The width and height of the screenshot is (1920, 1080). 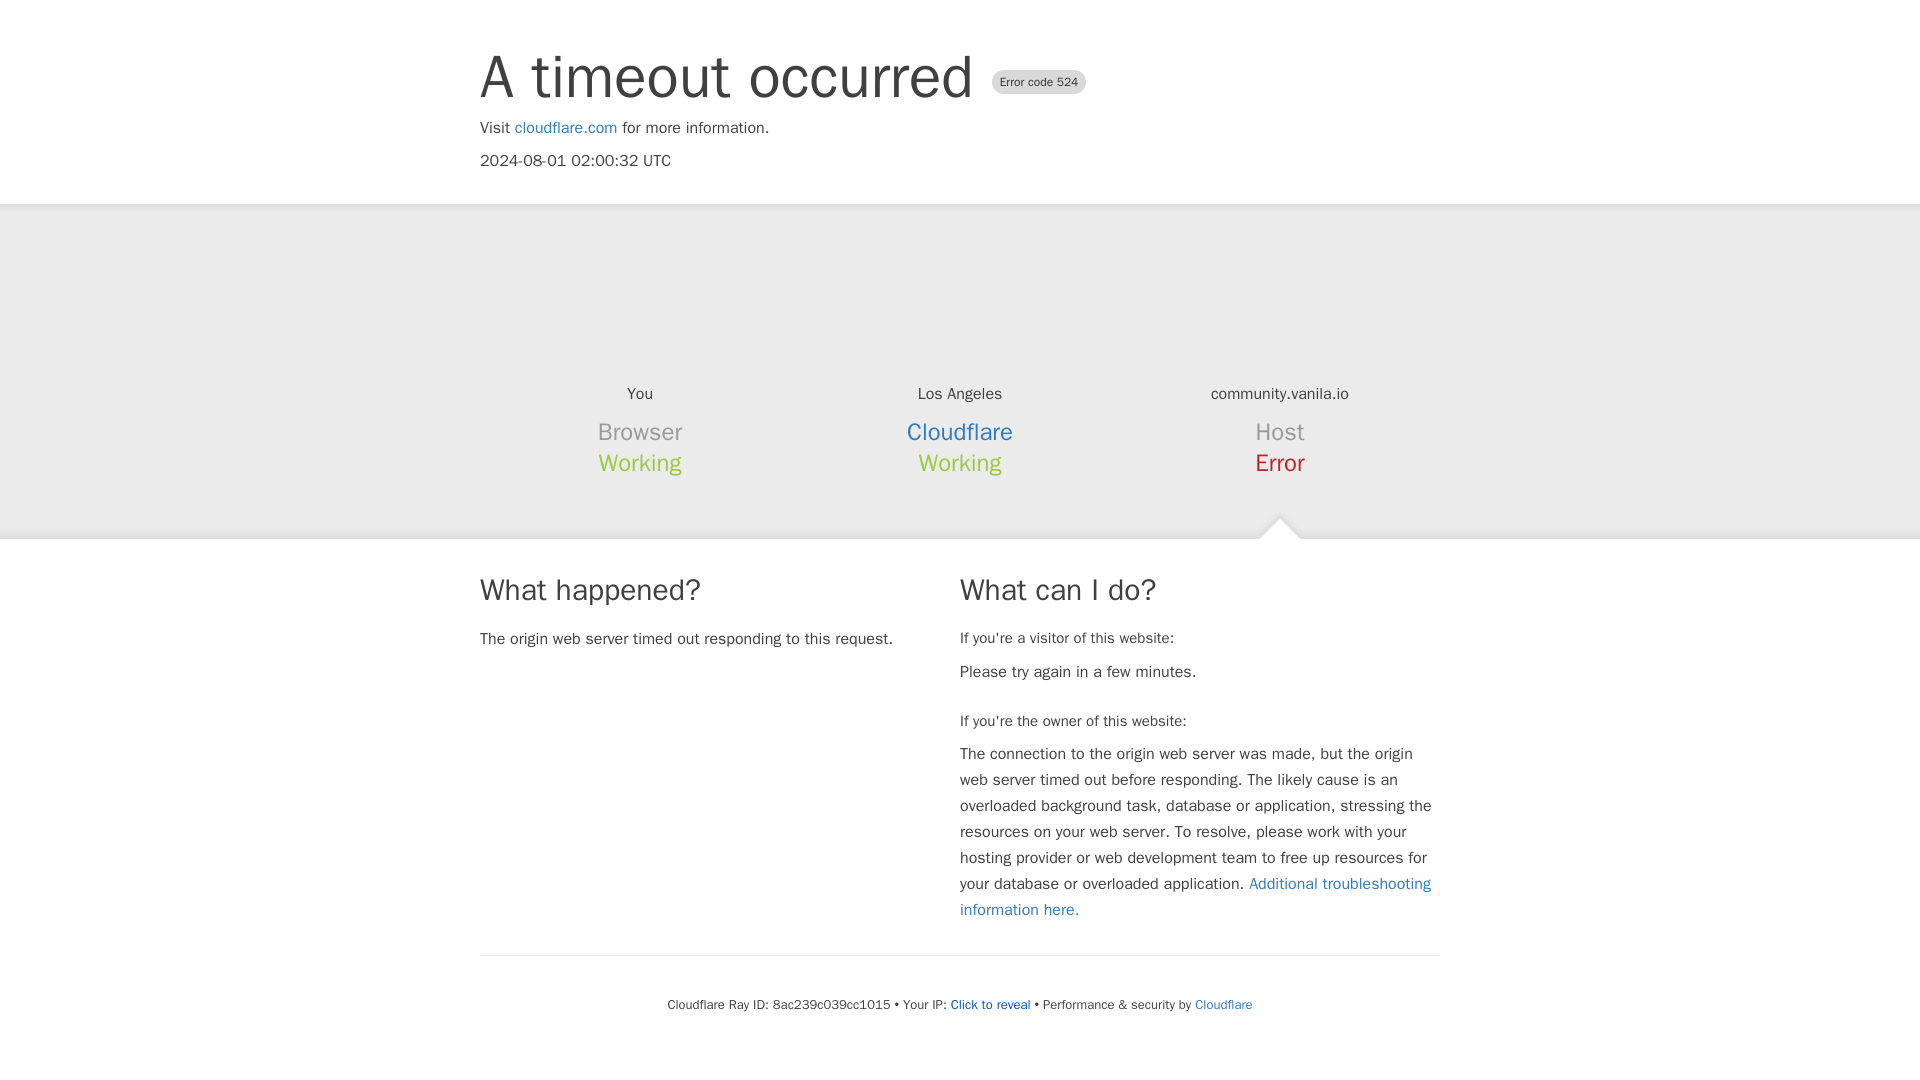 I want to click on Click to reveal, so click(x=990, y=1004).